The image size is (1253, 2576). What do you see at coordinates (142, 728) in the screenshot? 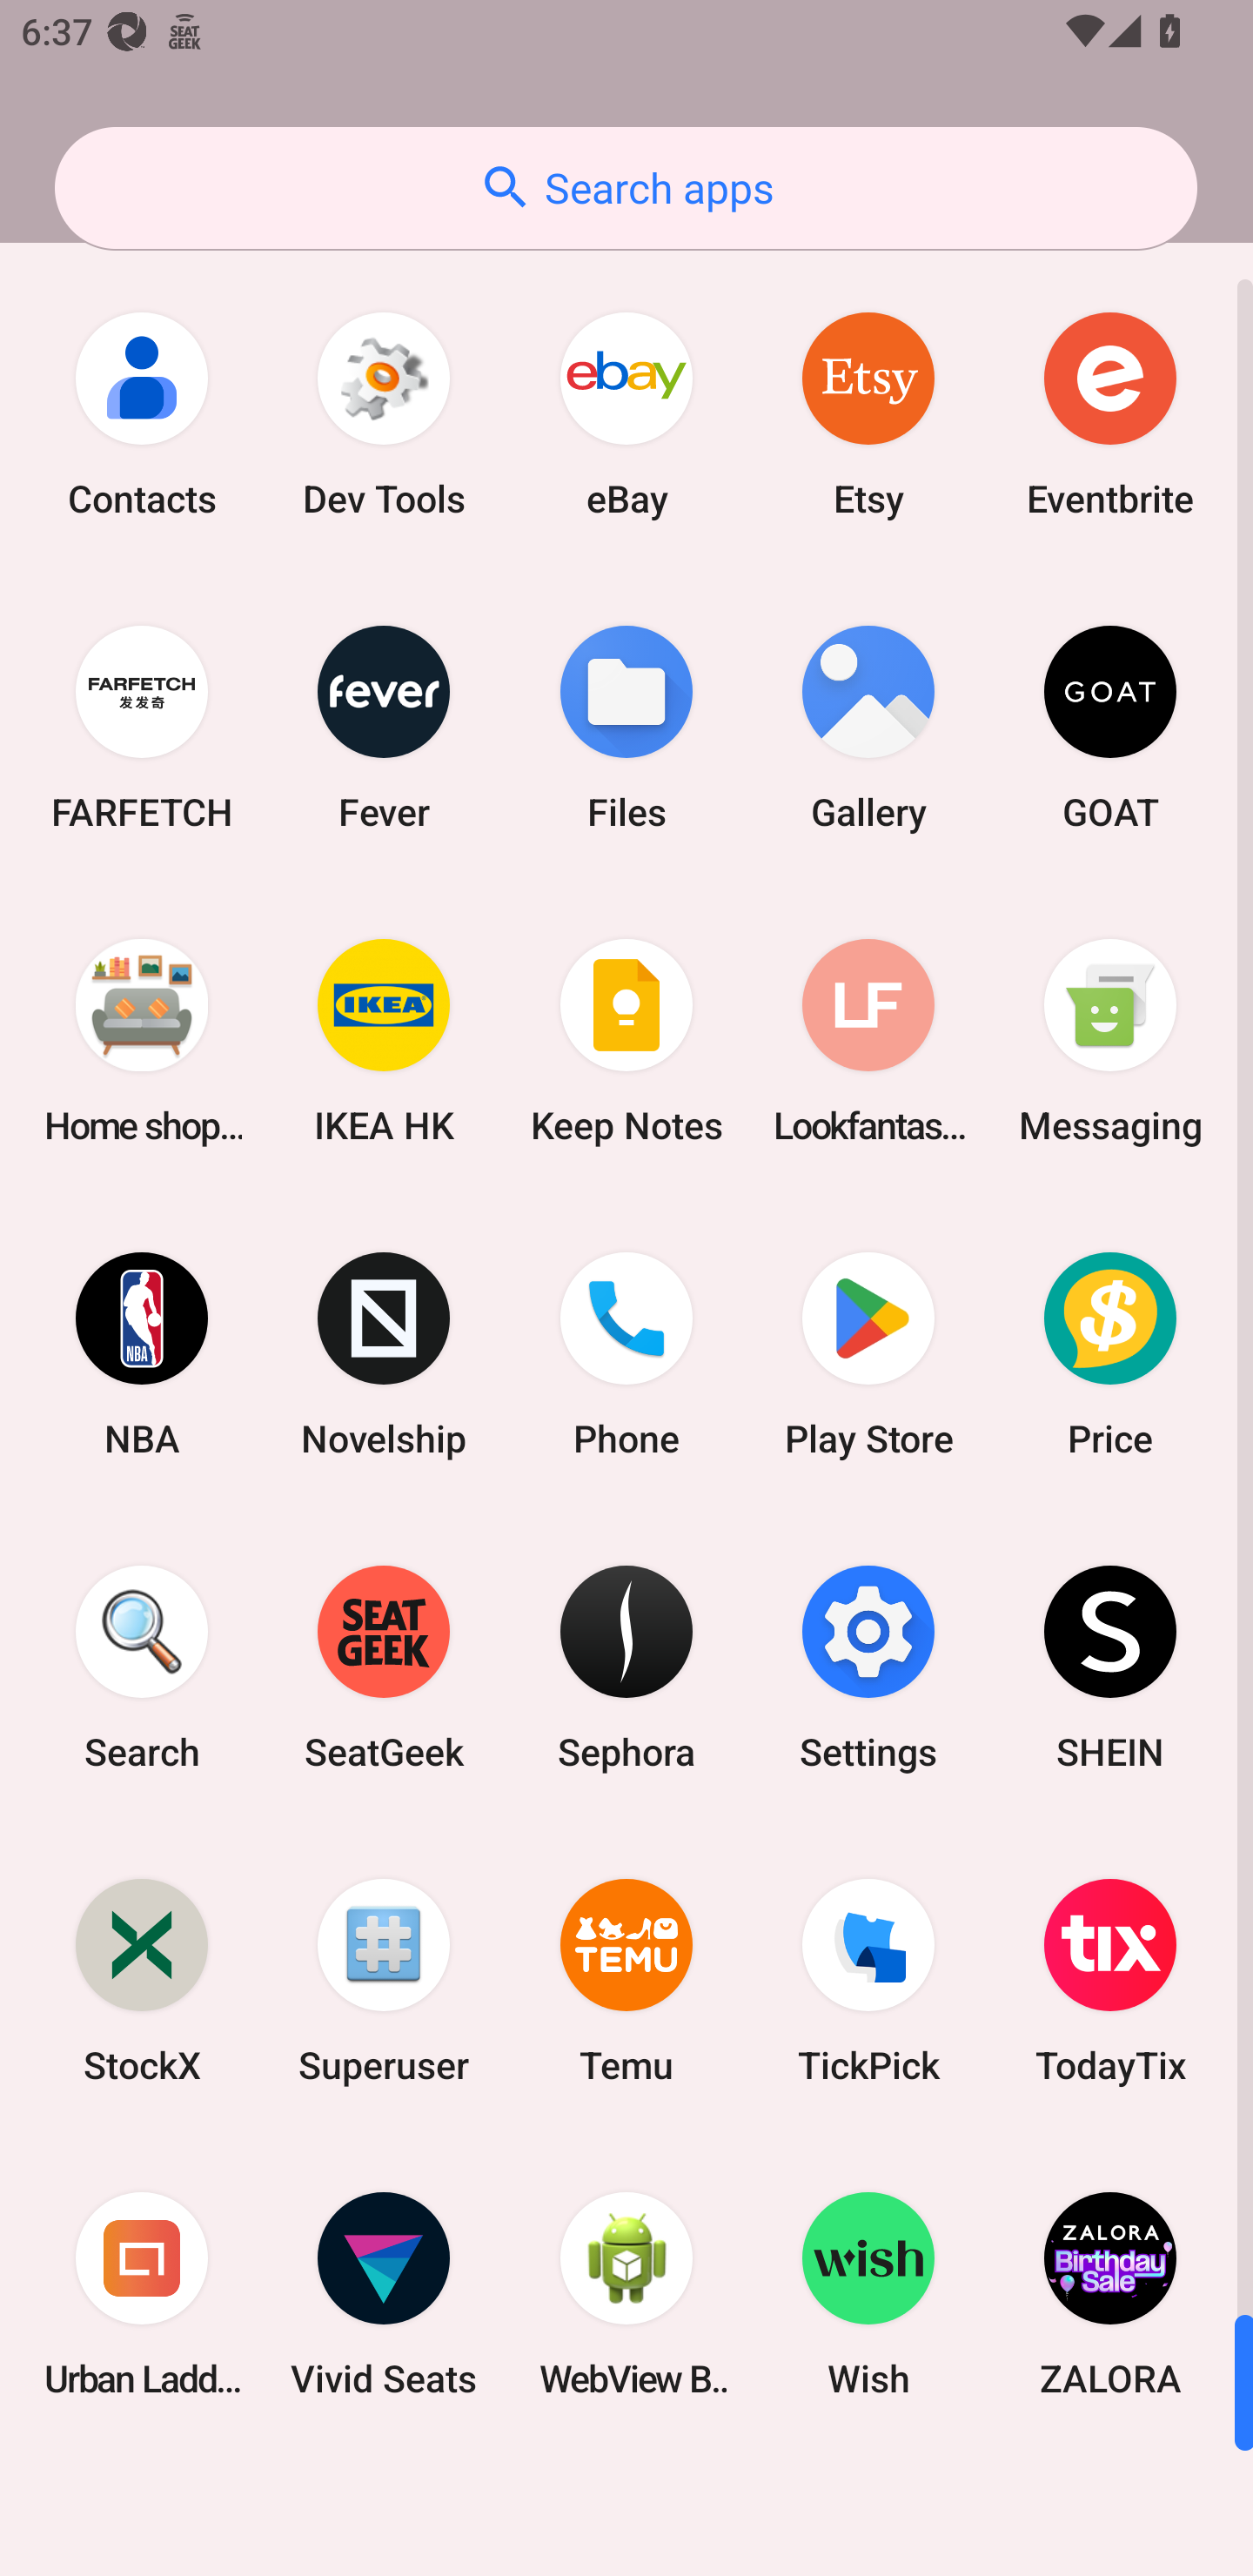
I see `FARFETCH` at bounding box center [142, 728].